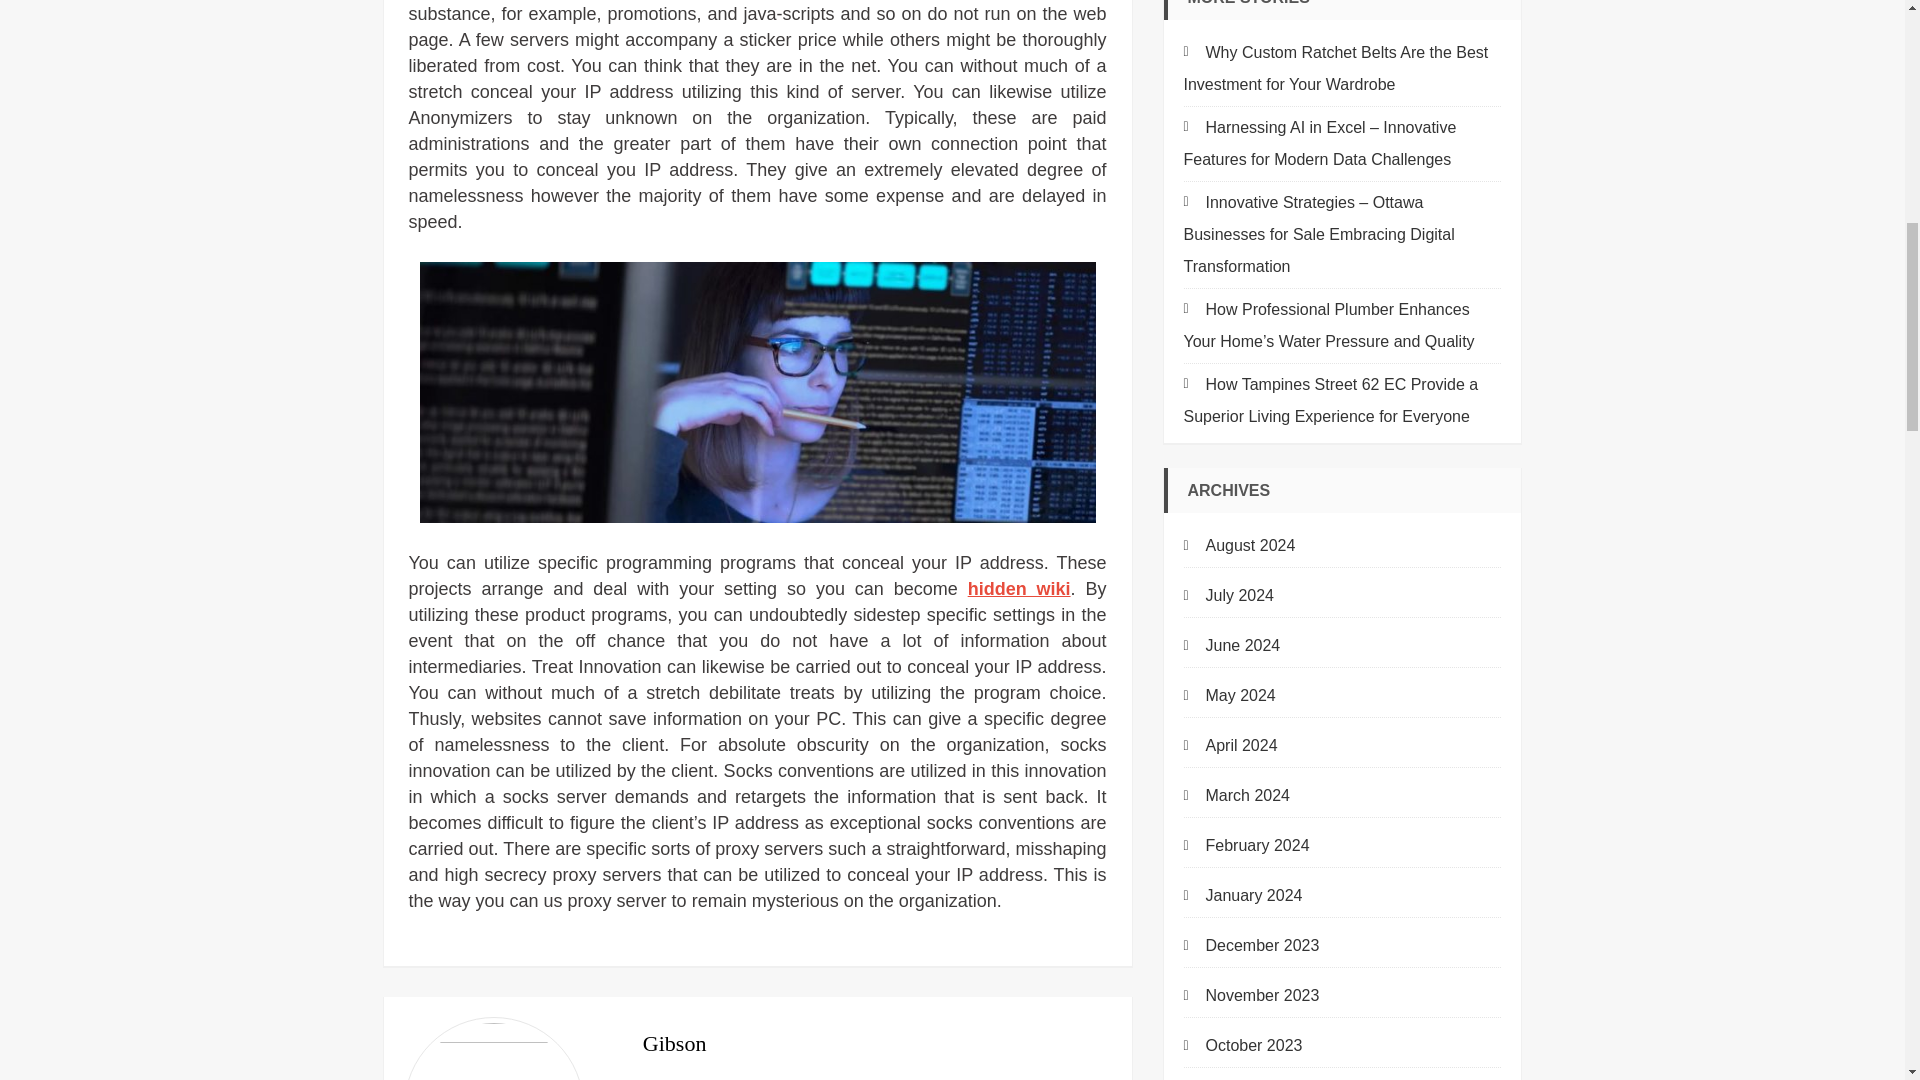 The height and width of the screenshot is (1080, 1920). Describe the element at coordinates (1231, 746) in the screenshot. I see `April 2024` at that location.